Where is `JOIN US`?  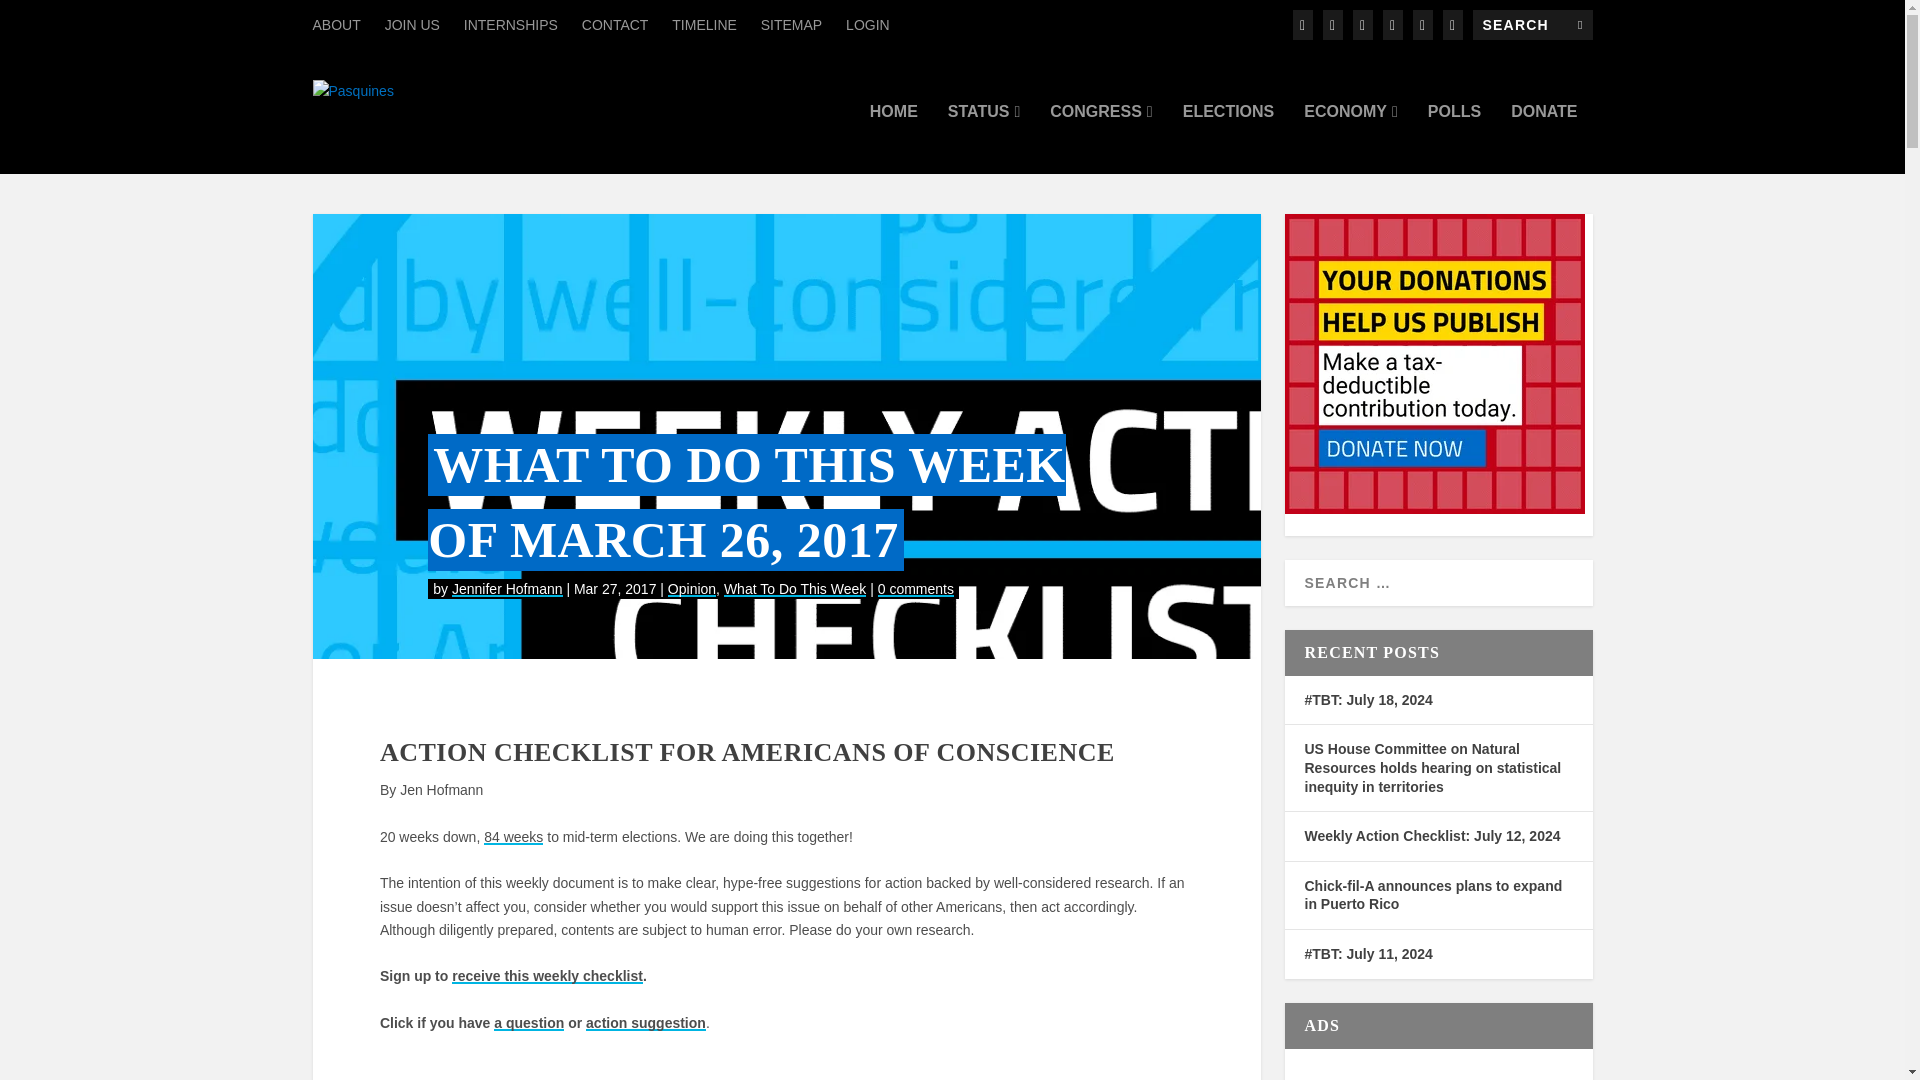
JOIN US is located at coordinates (412, 24).